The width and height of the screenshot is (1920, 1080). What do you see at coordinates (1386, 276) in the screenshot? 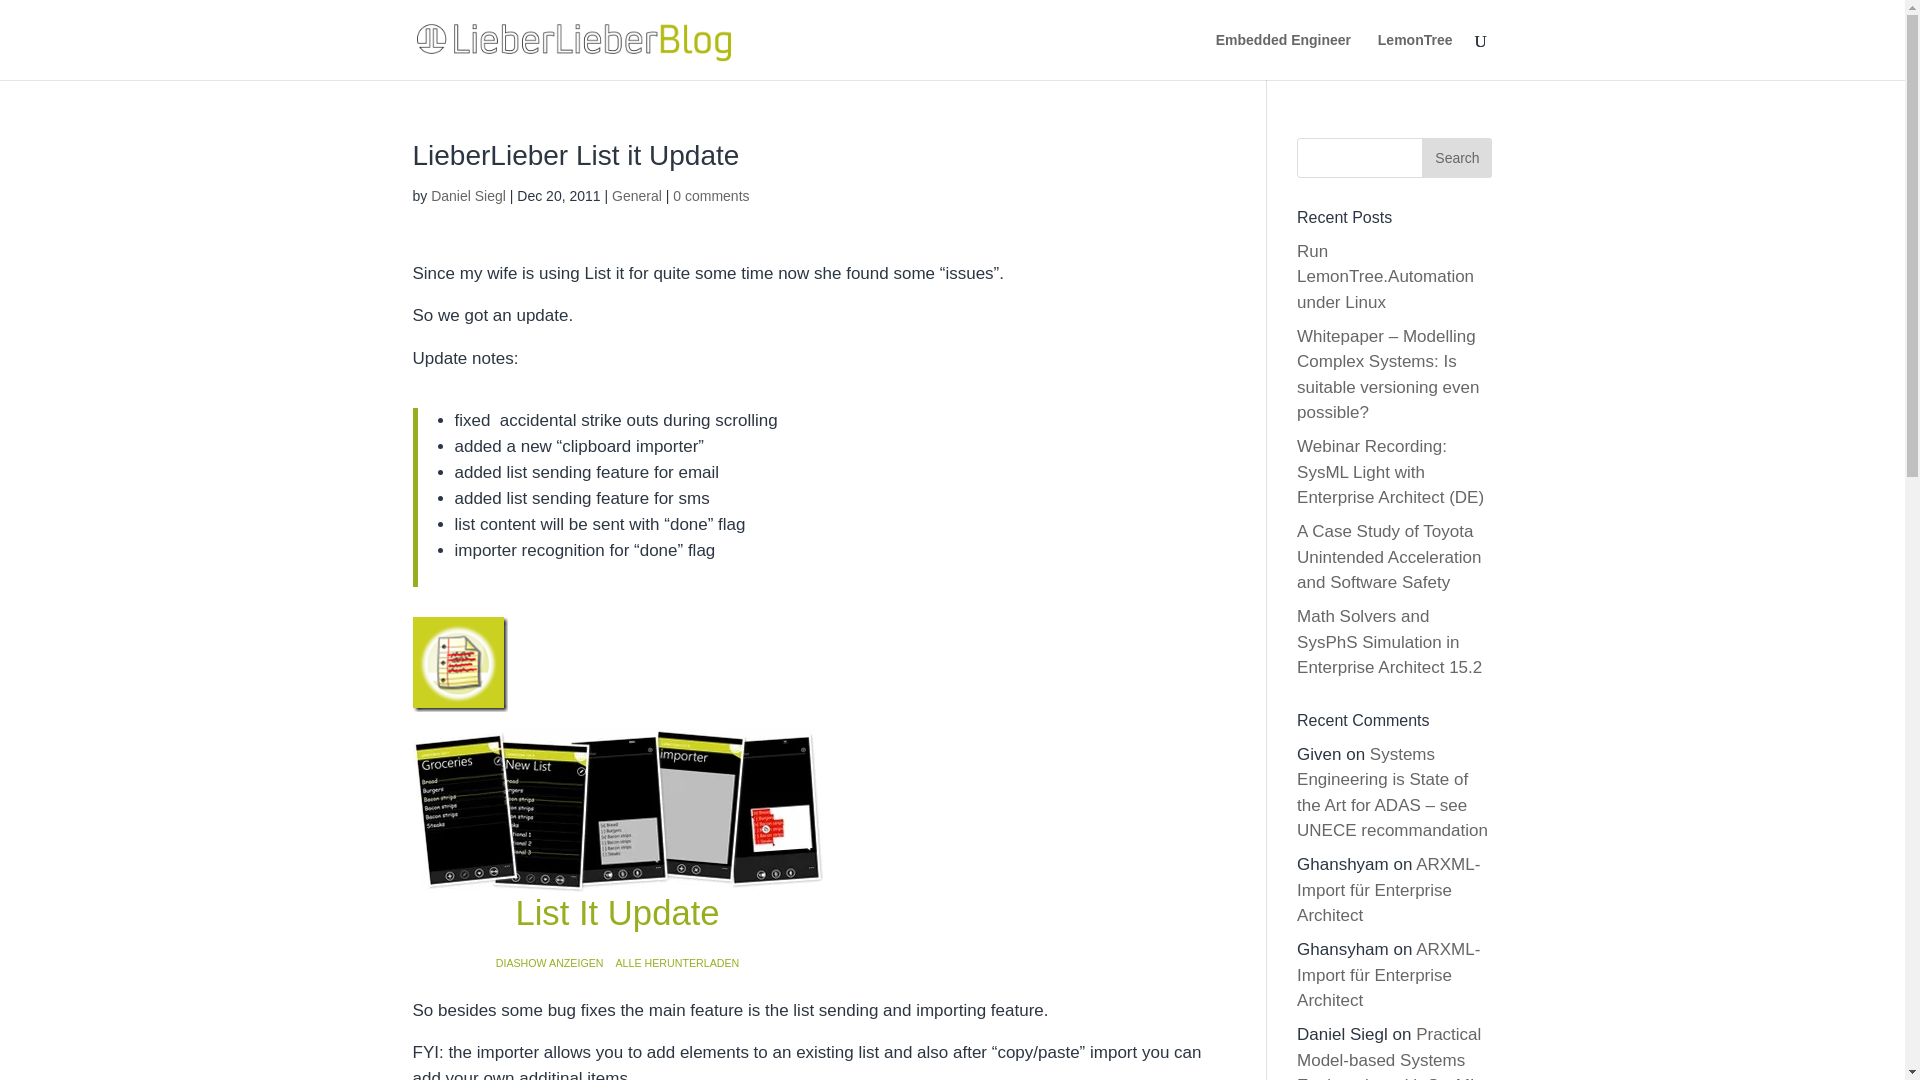
I see `Run LemonTree.Automation under Linux` at bounding box center [1386, 276].